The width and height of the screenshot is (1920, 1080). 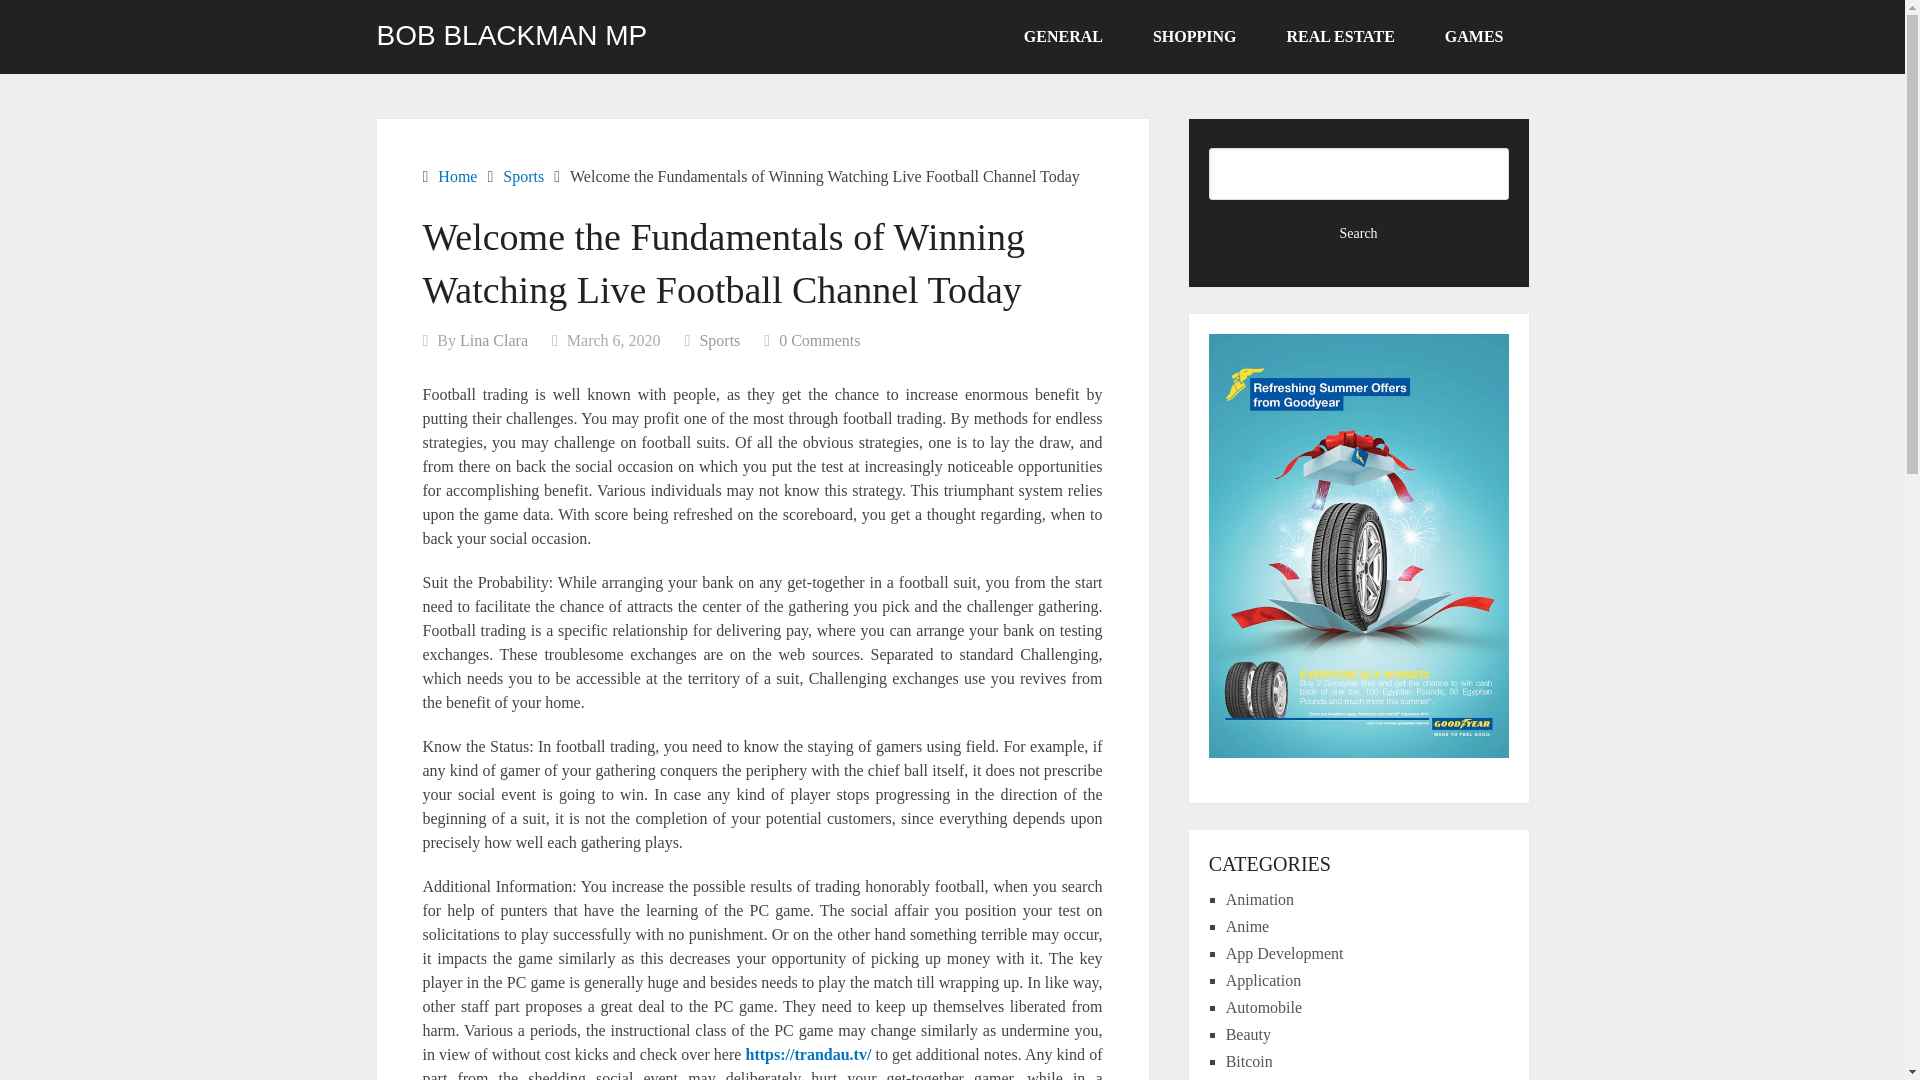 What do you see at coordinates (1063, 37) in the screenshot?
I see `GENERAL` at bounding box center [1063, 37].